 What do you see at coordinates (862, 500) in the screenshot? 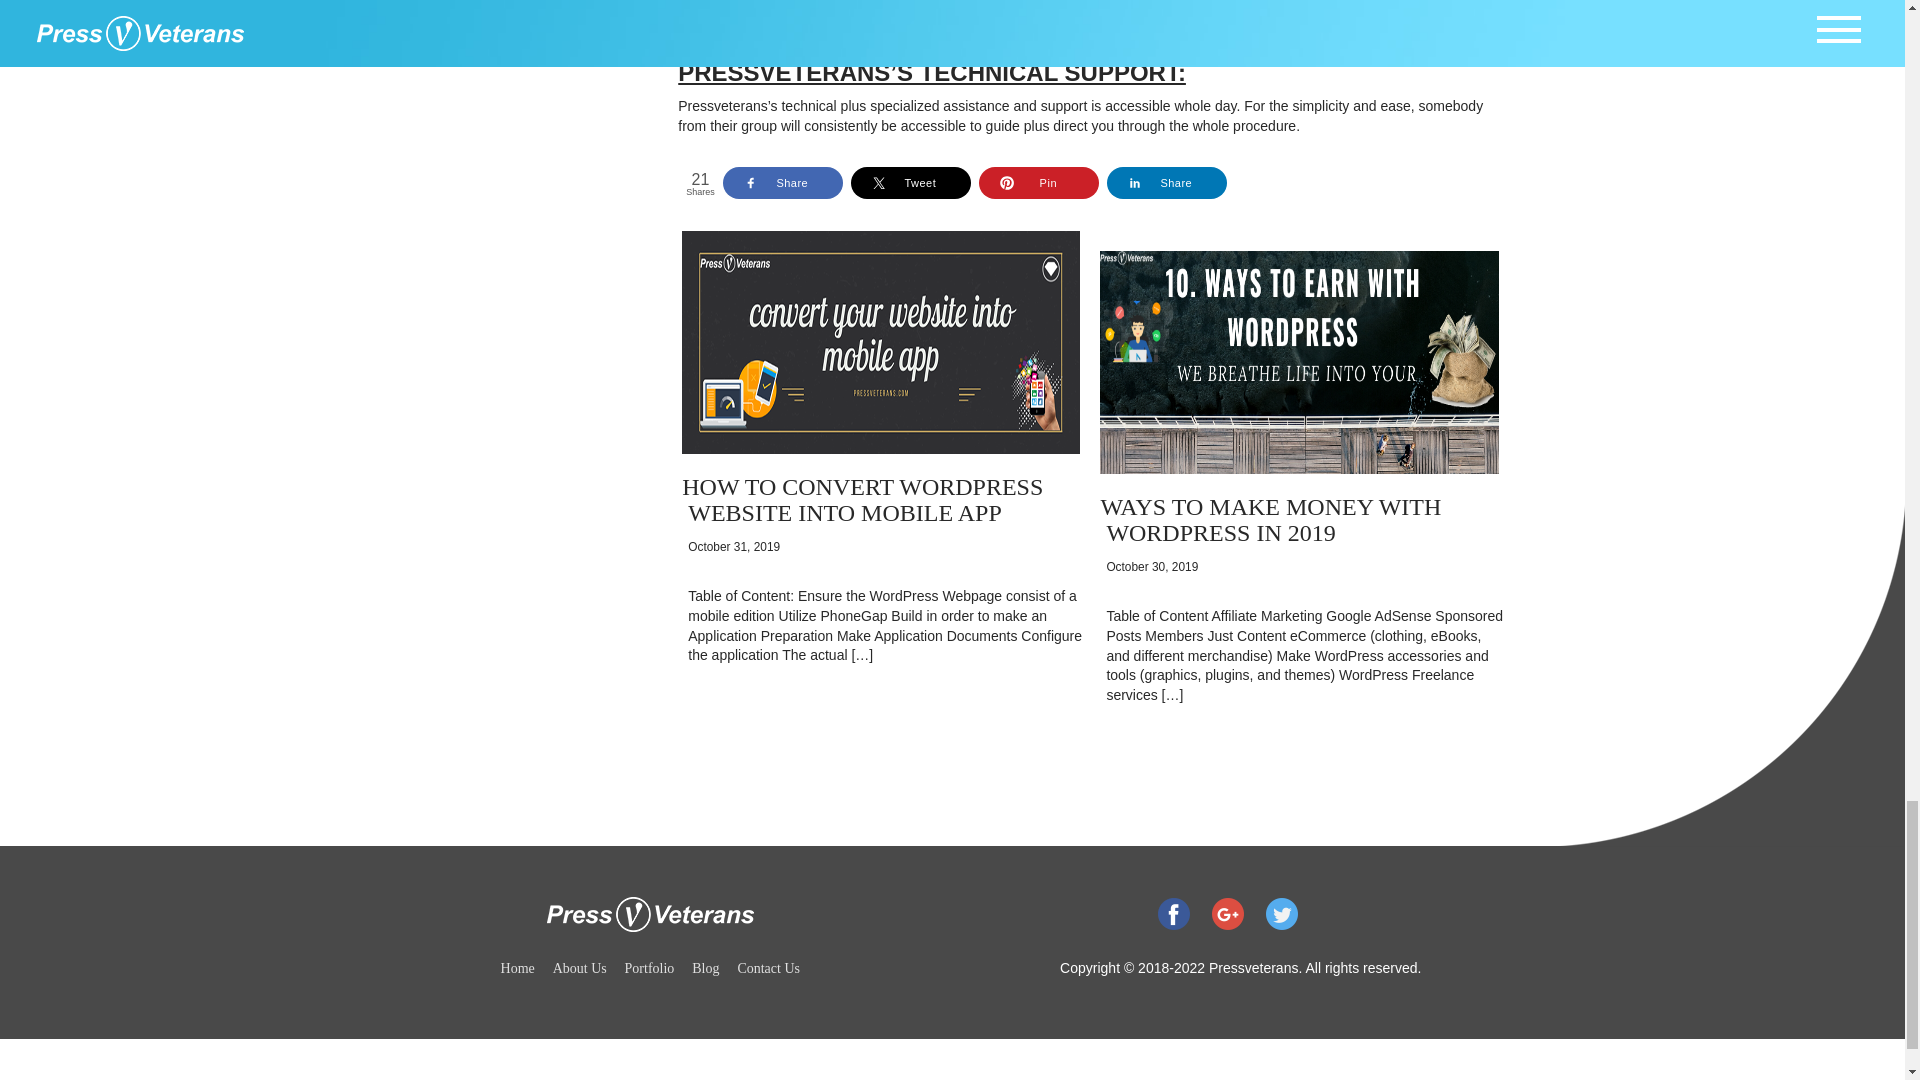
I see `HOW TO CONVERT WORDPRESS WEBSITE INTO MOBILE APP` at bounding box center [862, 500].